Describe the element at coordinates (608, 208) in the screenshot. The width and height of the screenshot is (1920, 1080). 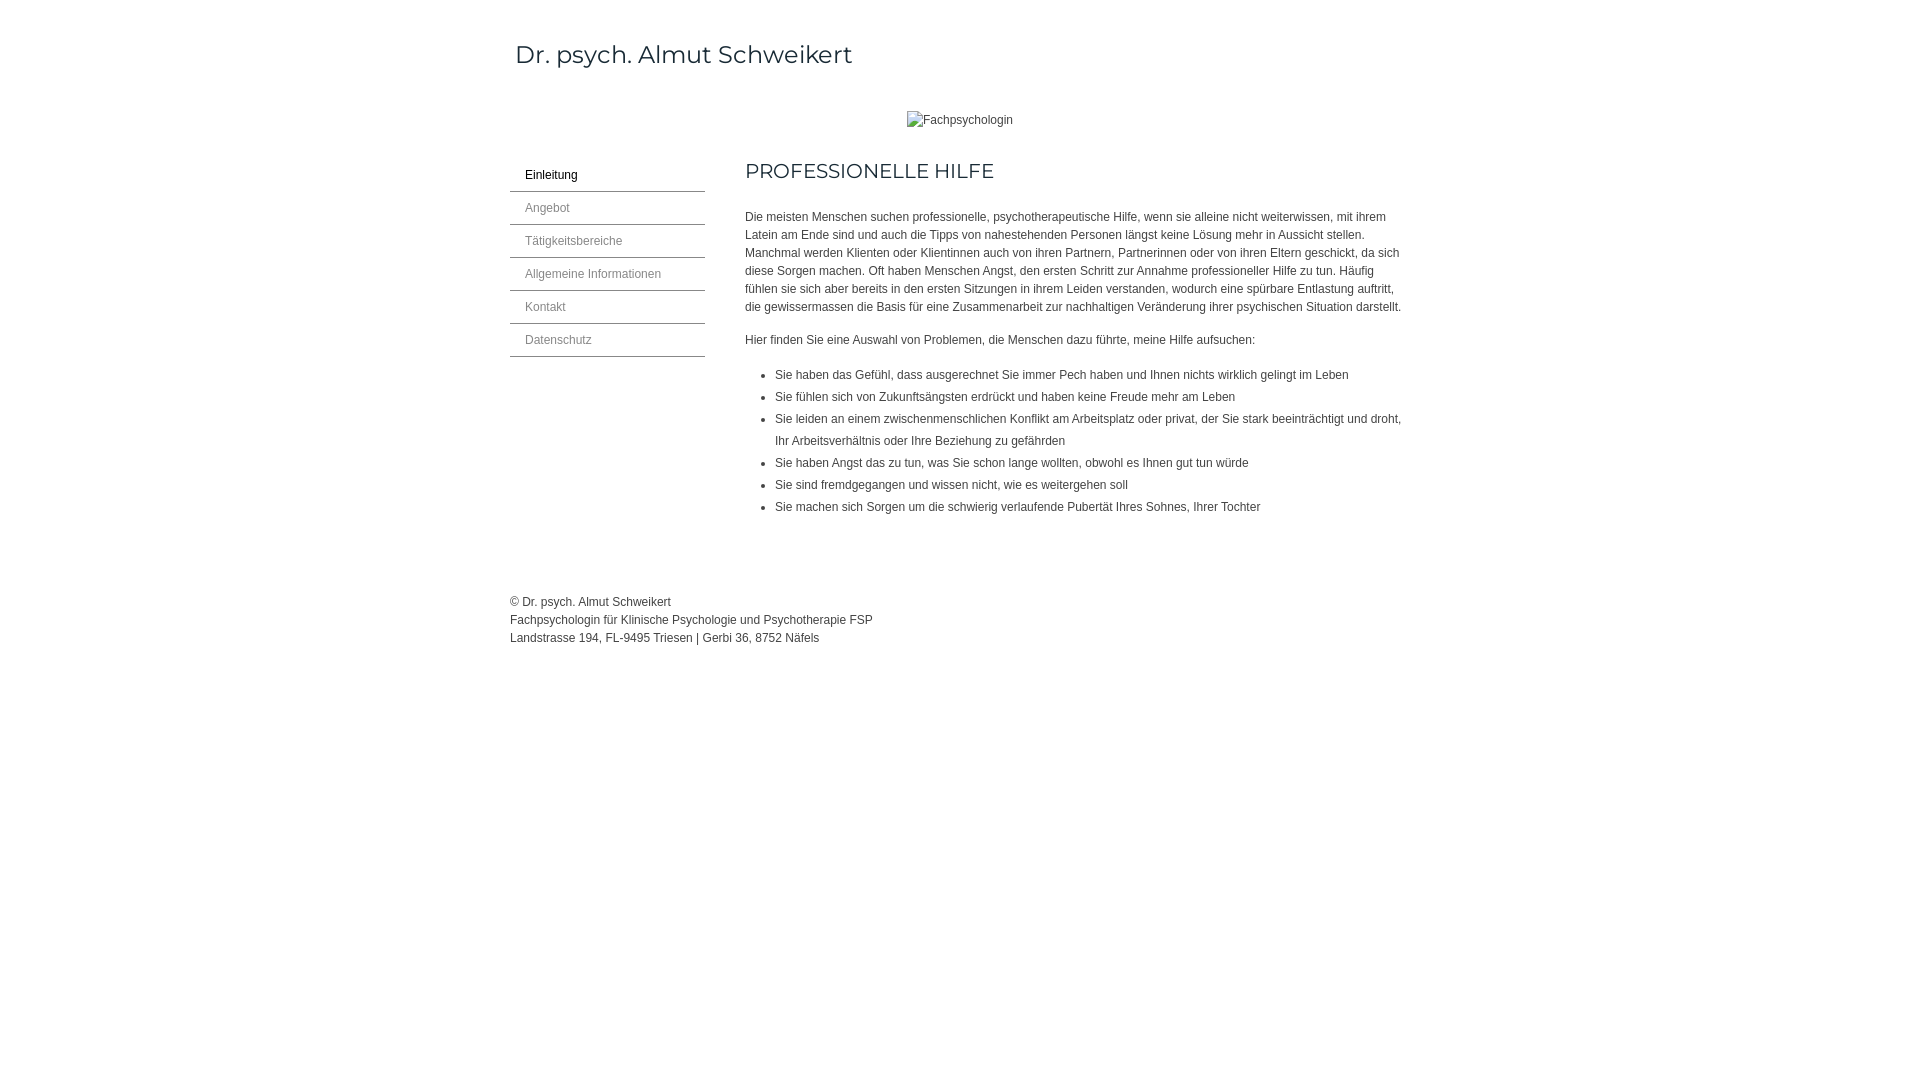
I see `Angebot` at that location.